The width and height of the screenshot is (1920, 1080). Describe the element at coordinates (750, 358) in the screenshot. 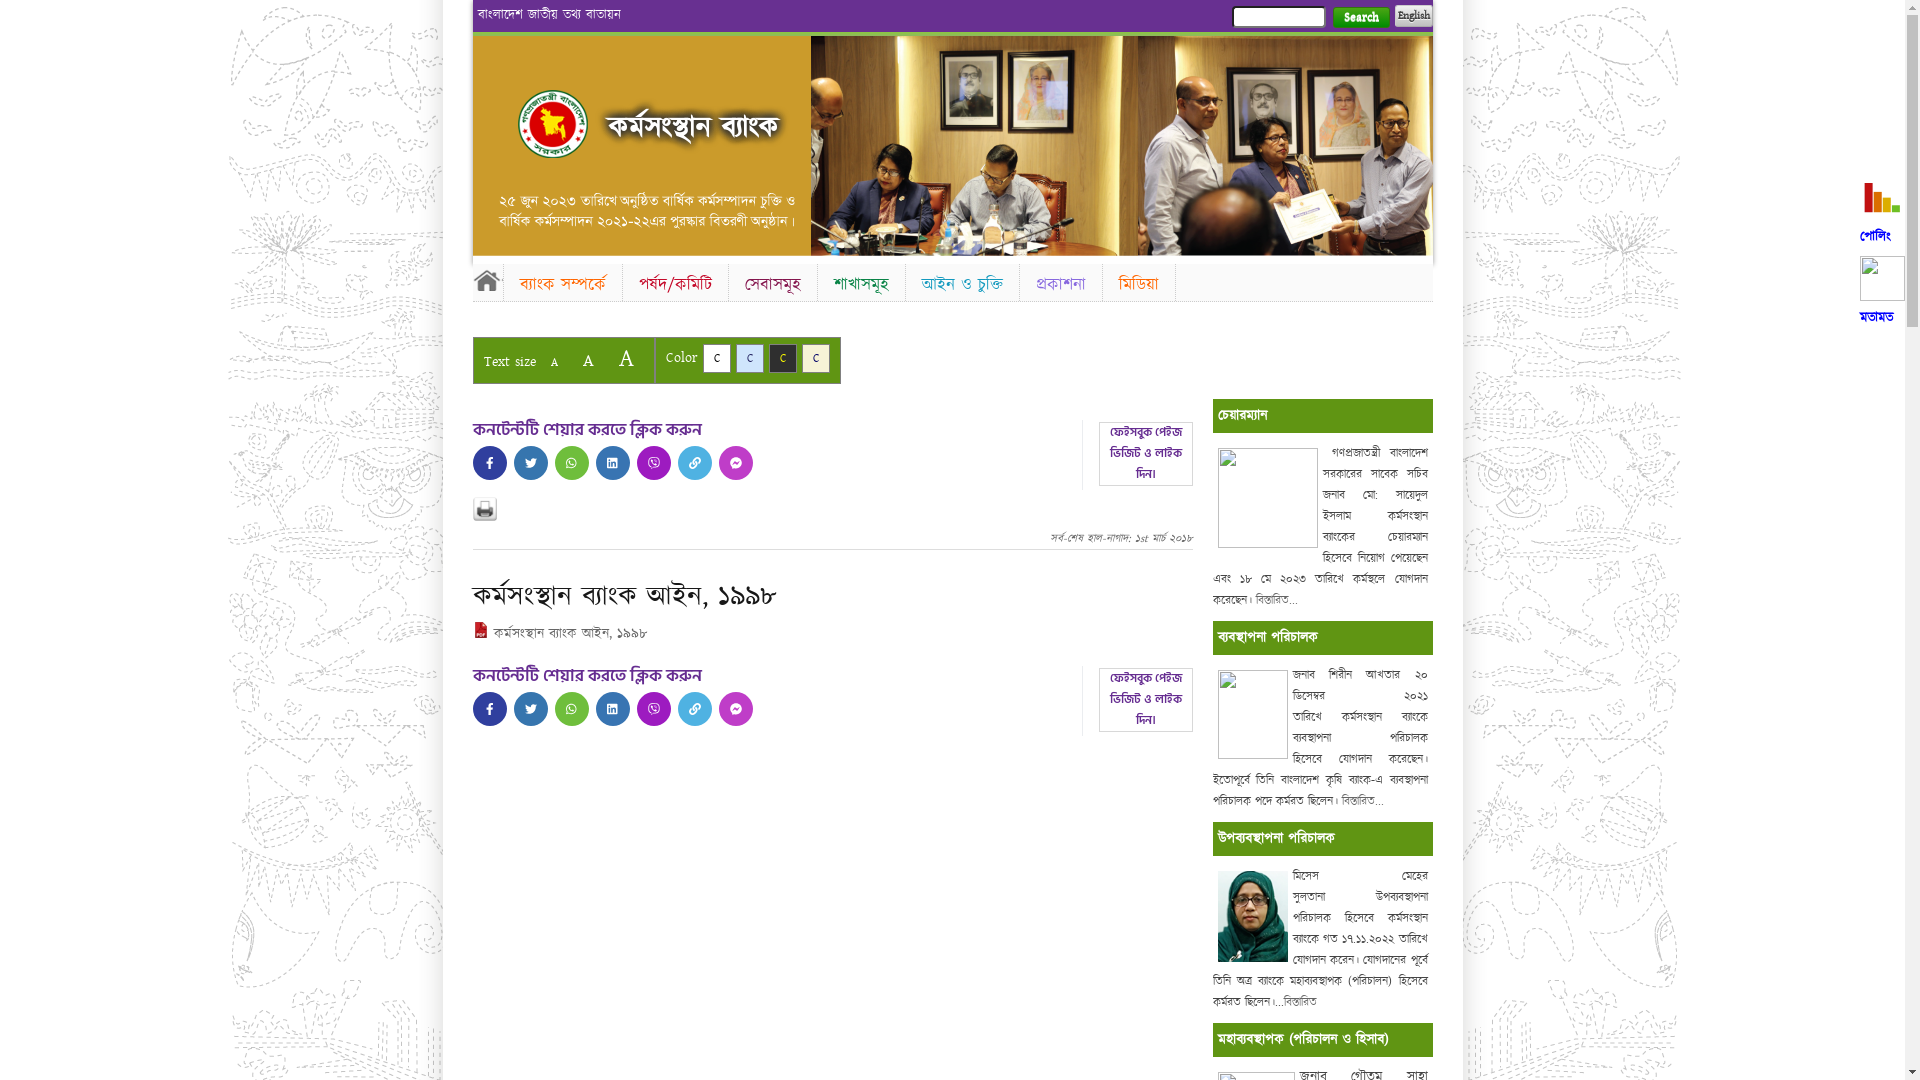

I see `C` at that location.